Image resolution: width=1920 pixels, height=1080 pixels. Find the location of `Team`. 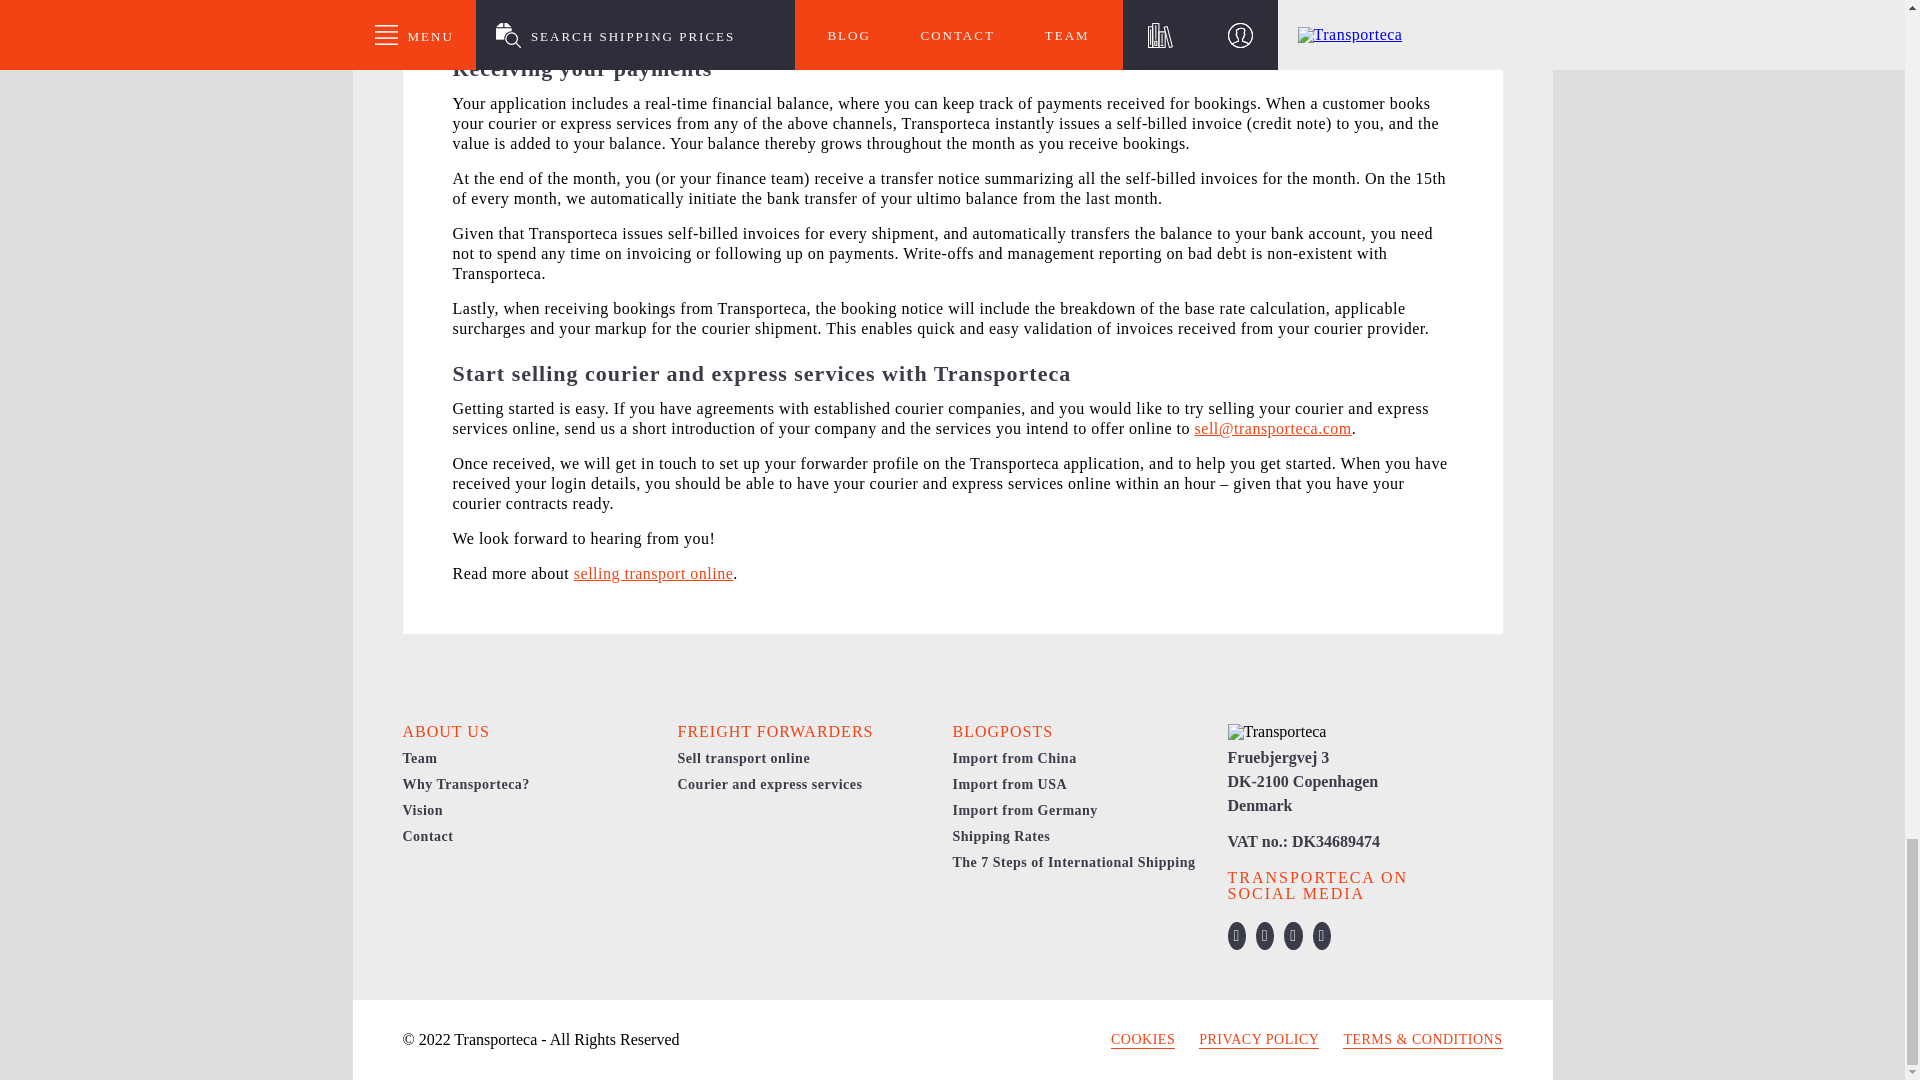

Team is located at coordinates (419, 758).